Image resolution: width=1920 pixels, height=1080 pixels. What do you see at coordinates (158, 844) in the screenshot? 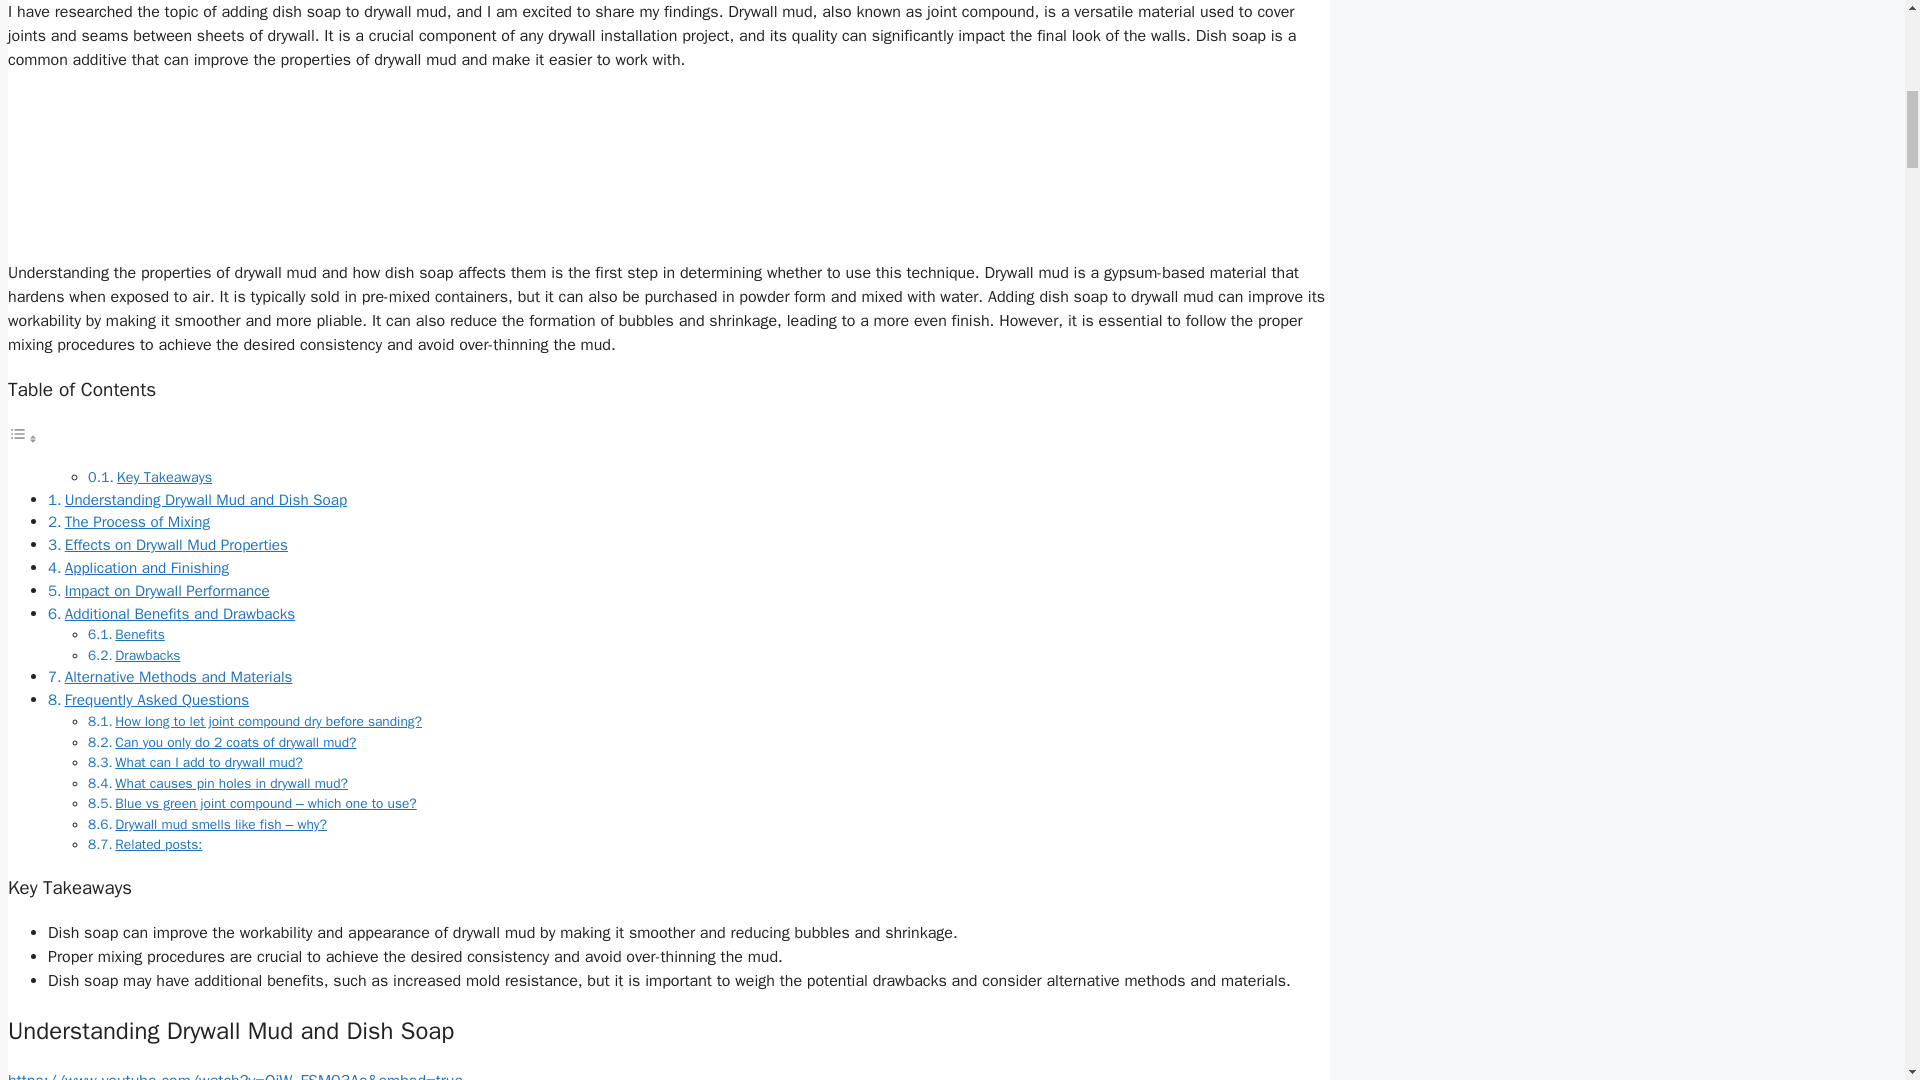
I see `Related posts:` at bounding box center [158, 844].